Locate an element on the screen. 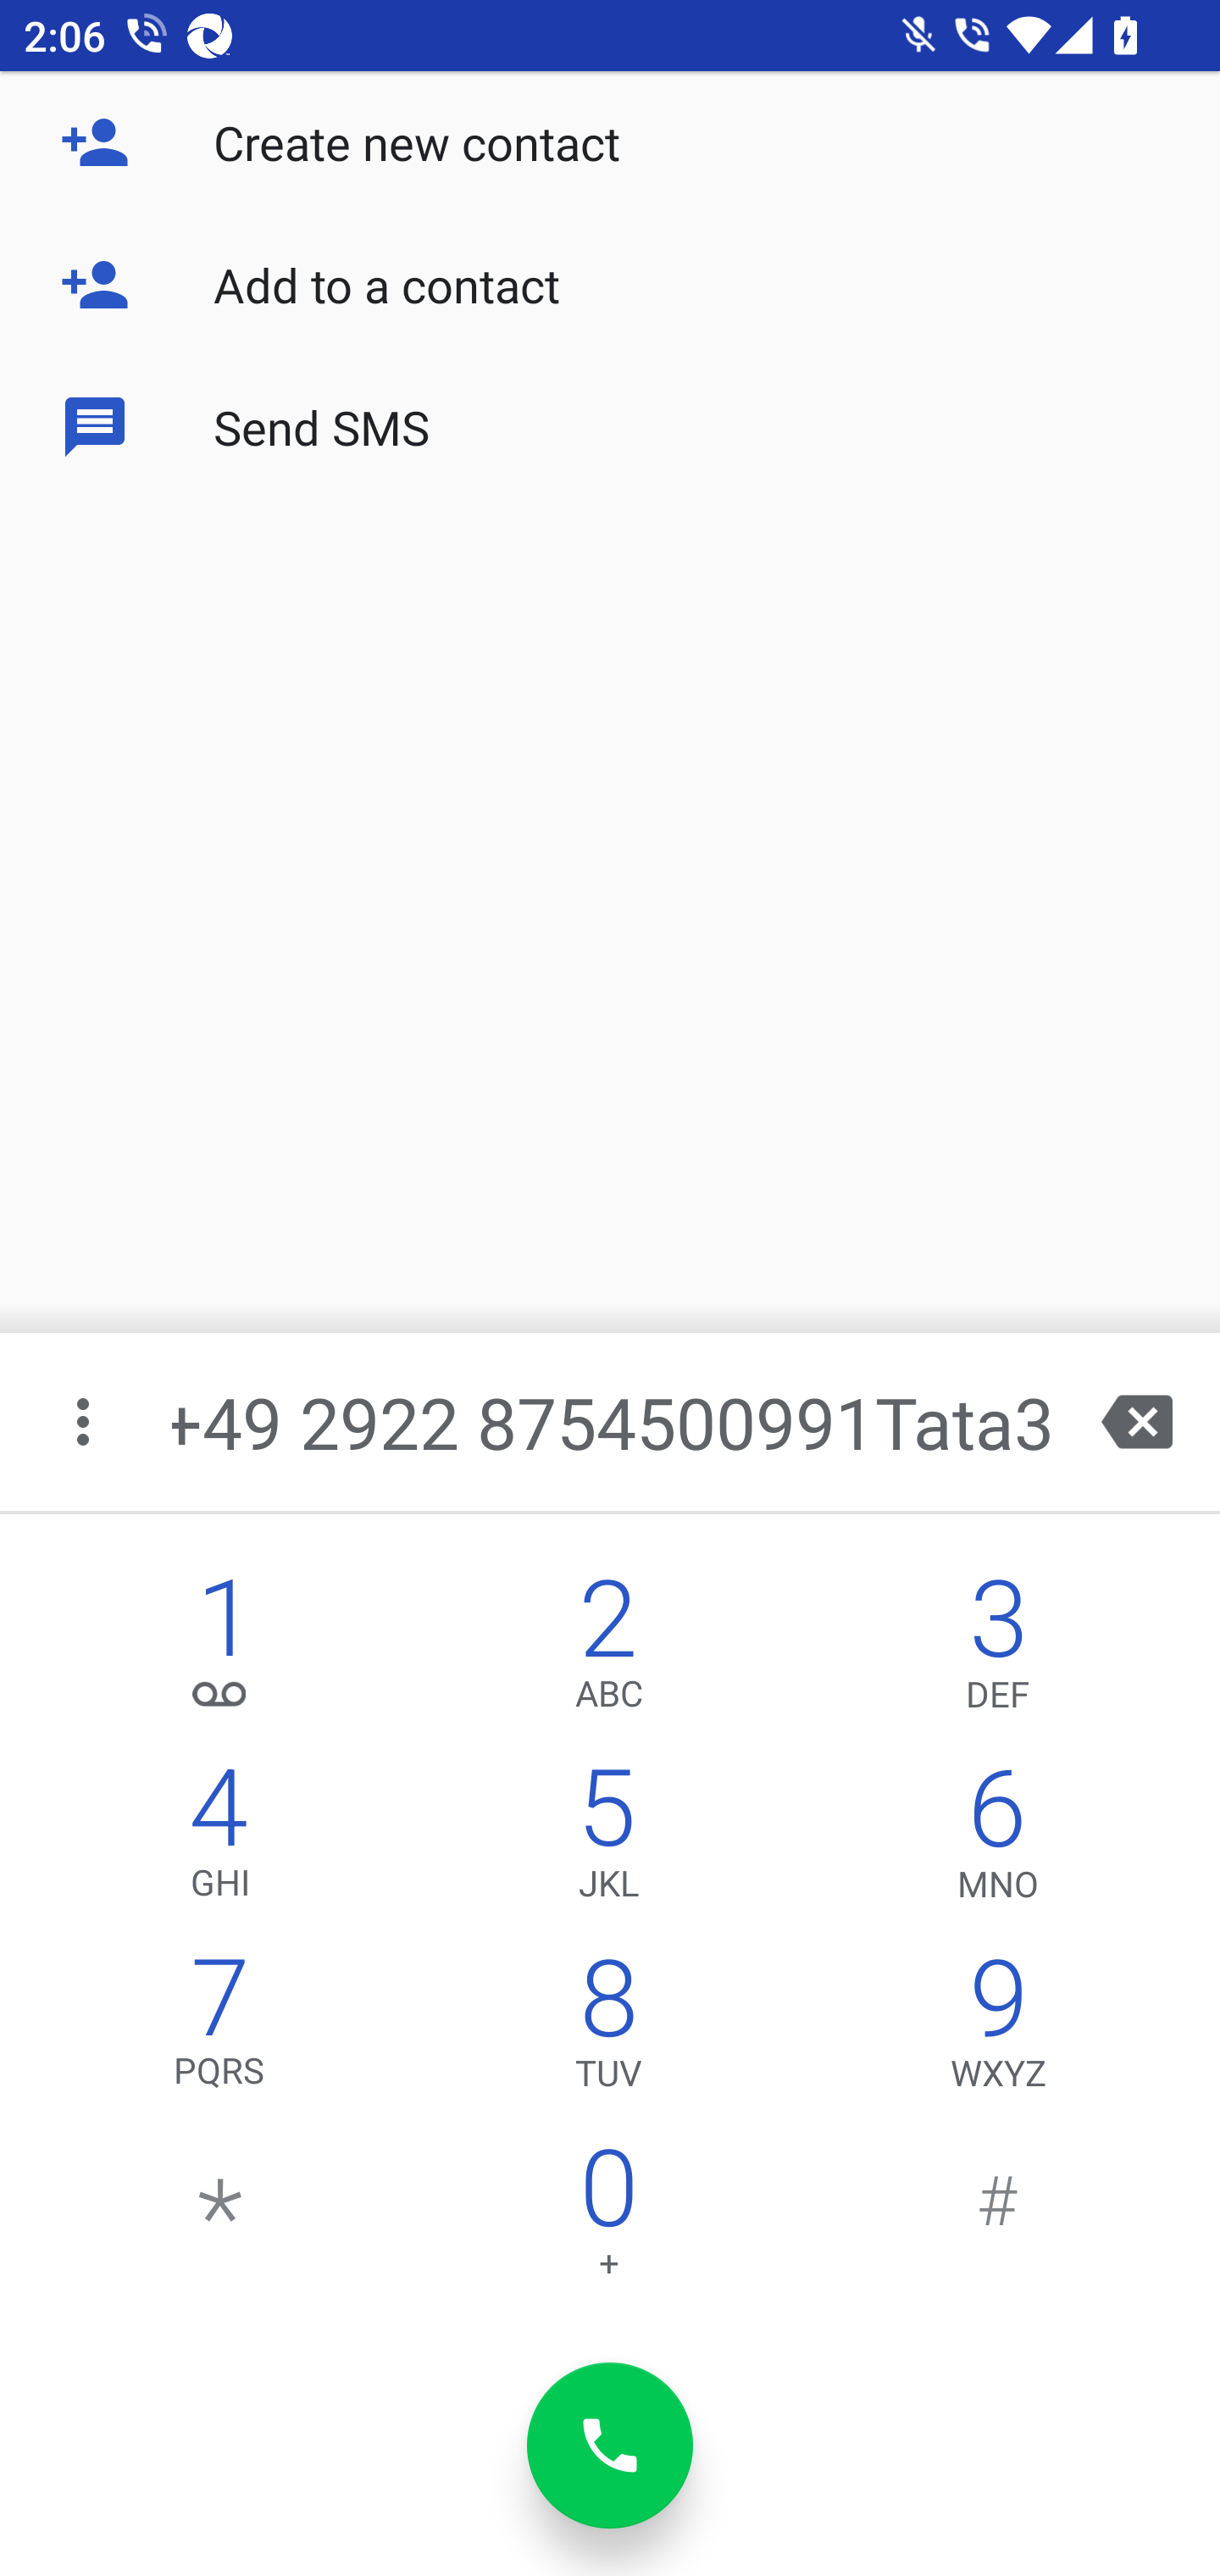 The width and height of the screenshot is (1220, 2576). Add to a contact is located at coordinates (610, 285).